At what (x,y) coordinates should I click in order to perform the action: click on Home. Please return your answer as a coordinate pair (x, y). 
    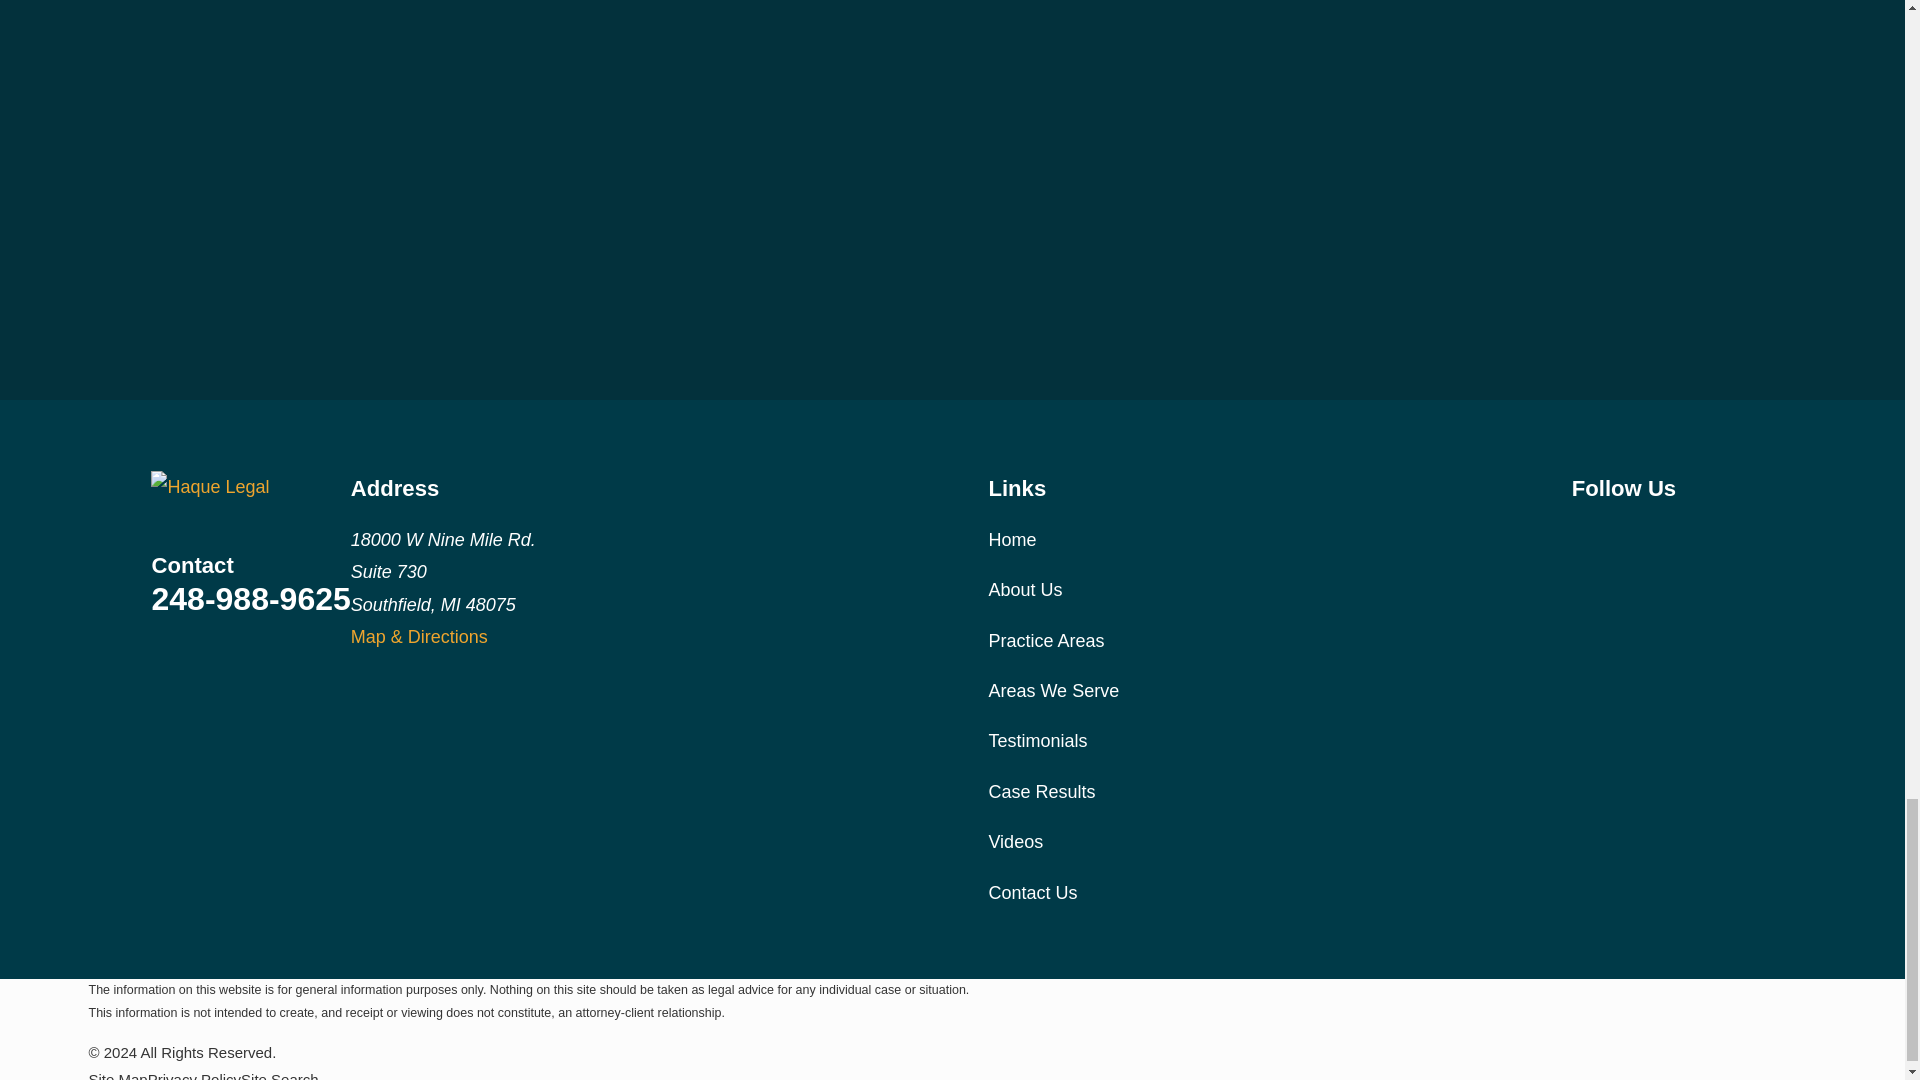
    Looking at the image, I should click on (250, 486).